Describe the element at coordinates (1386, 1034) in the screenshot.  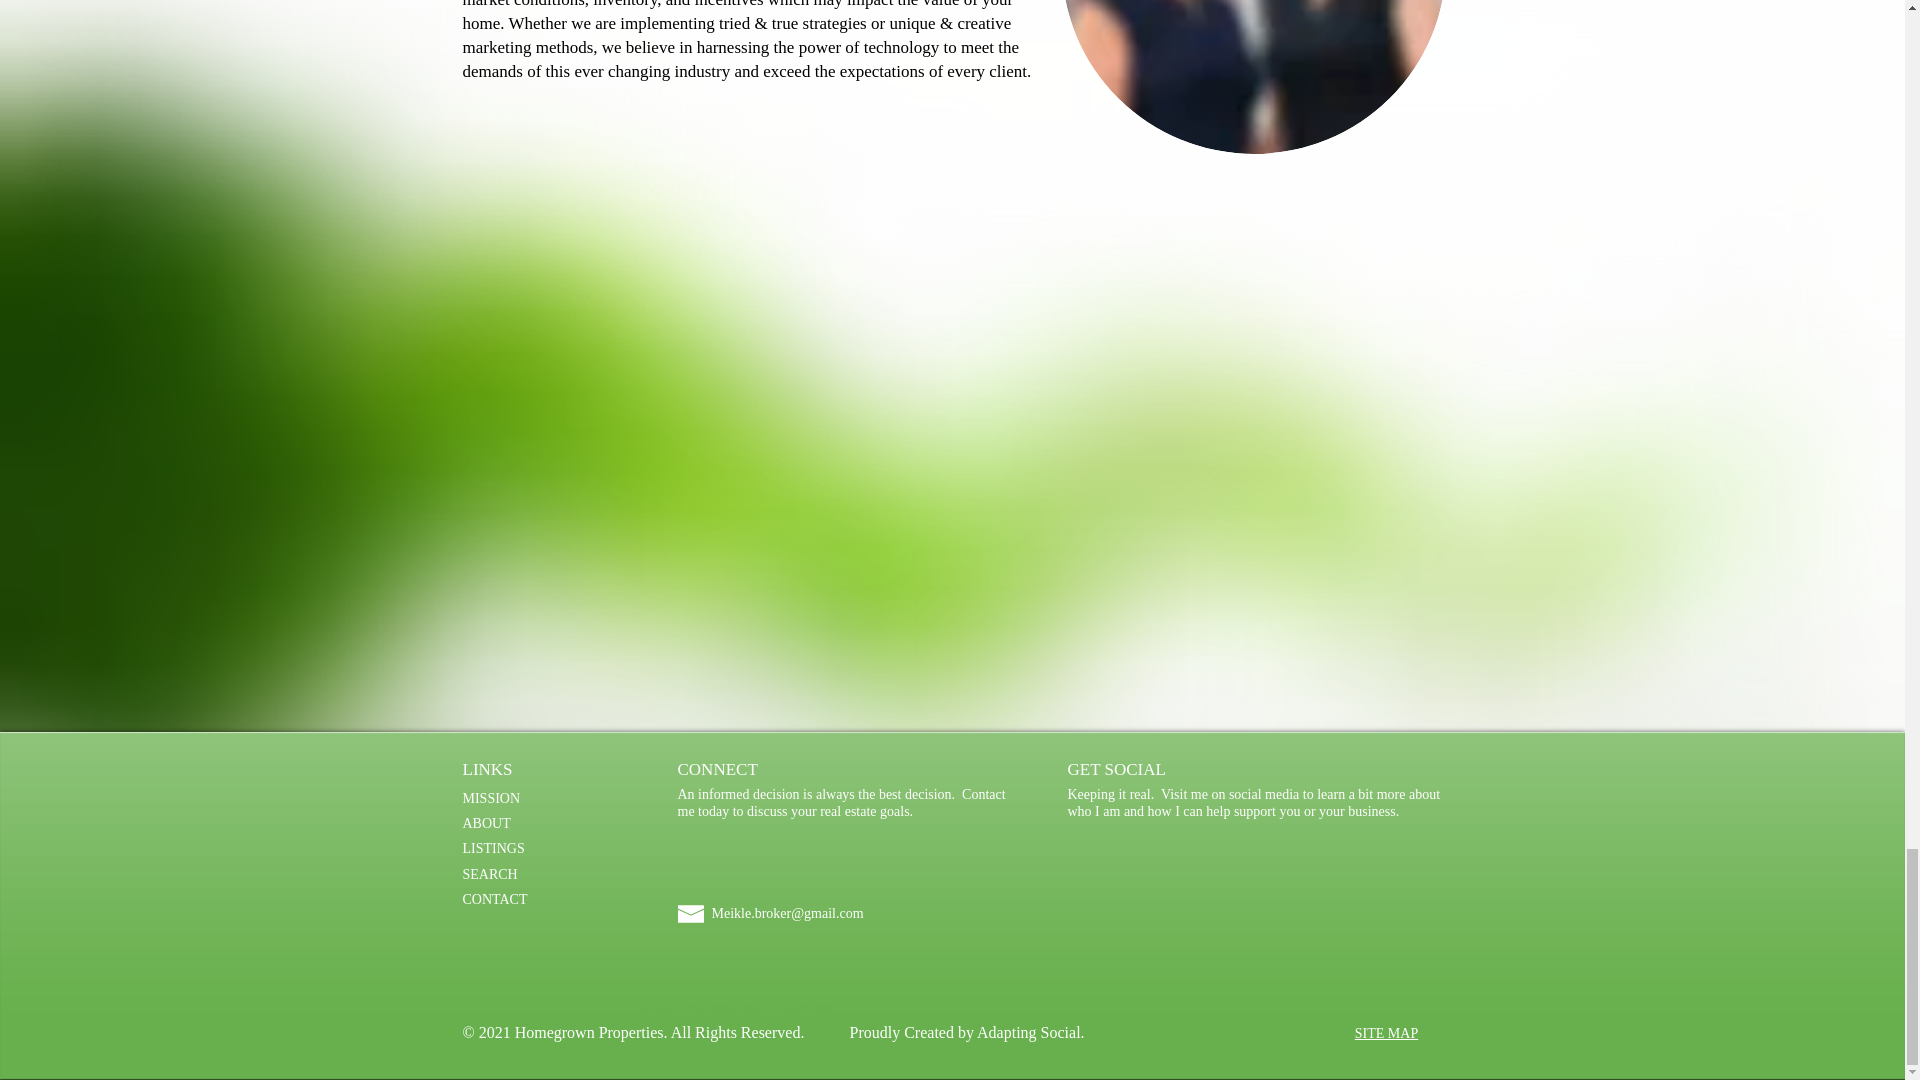
I see `SITE MAP` at that location.